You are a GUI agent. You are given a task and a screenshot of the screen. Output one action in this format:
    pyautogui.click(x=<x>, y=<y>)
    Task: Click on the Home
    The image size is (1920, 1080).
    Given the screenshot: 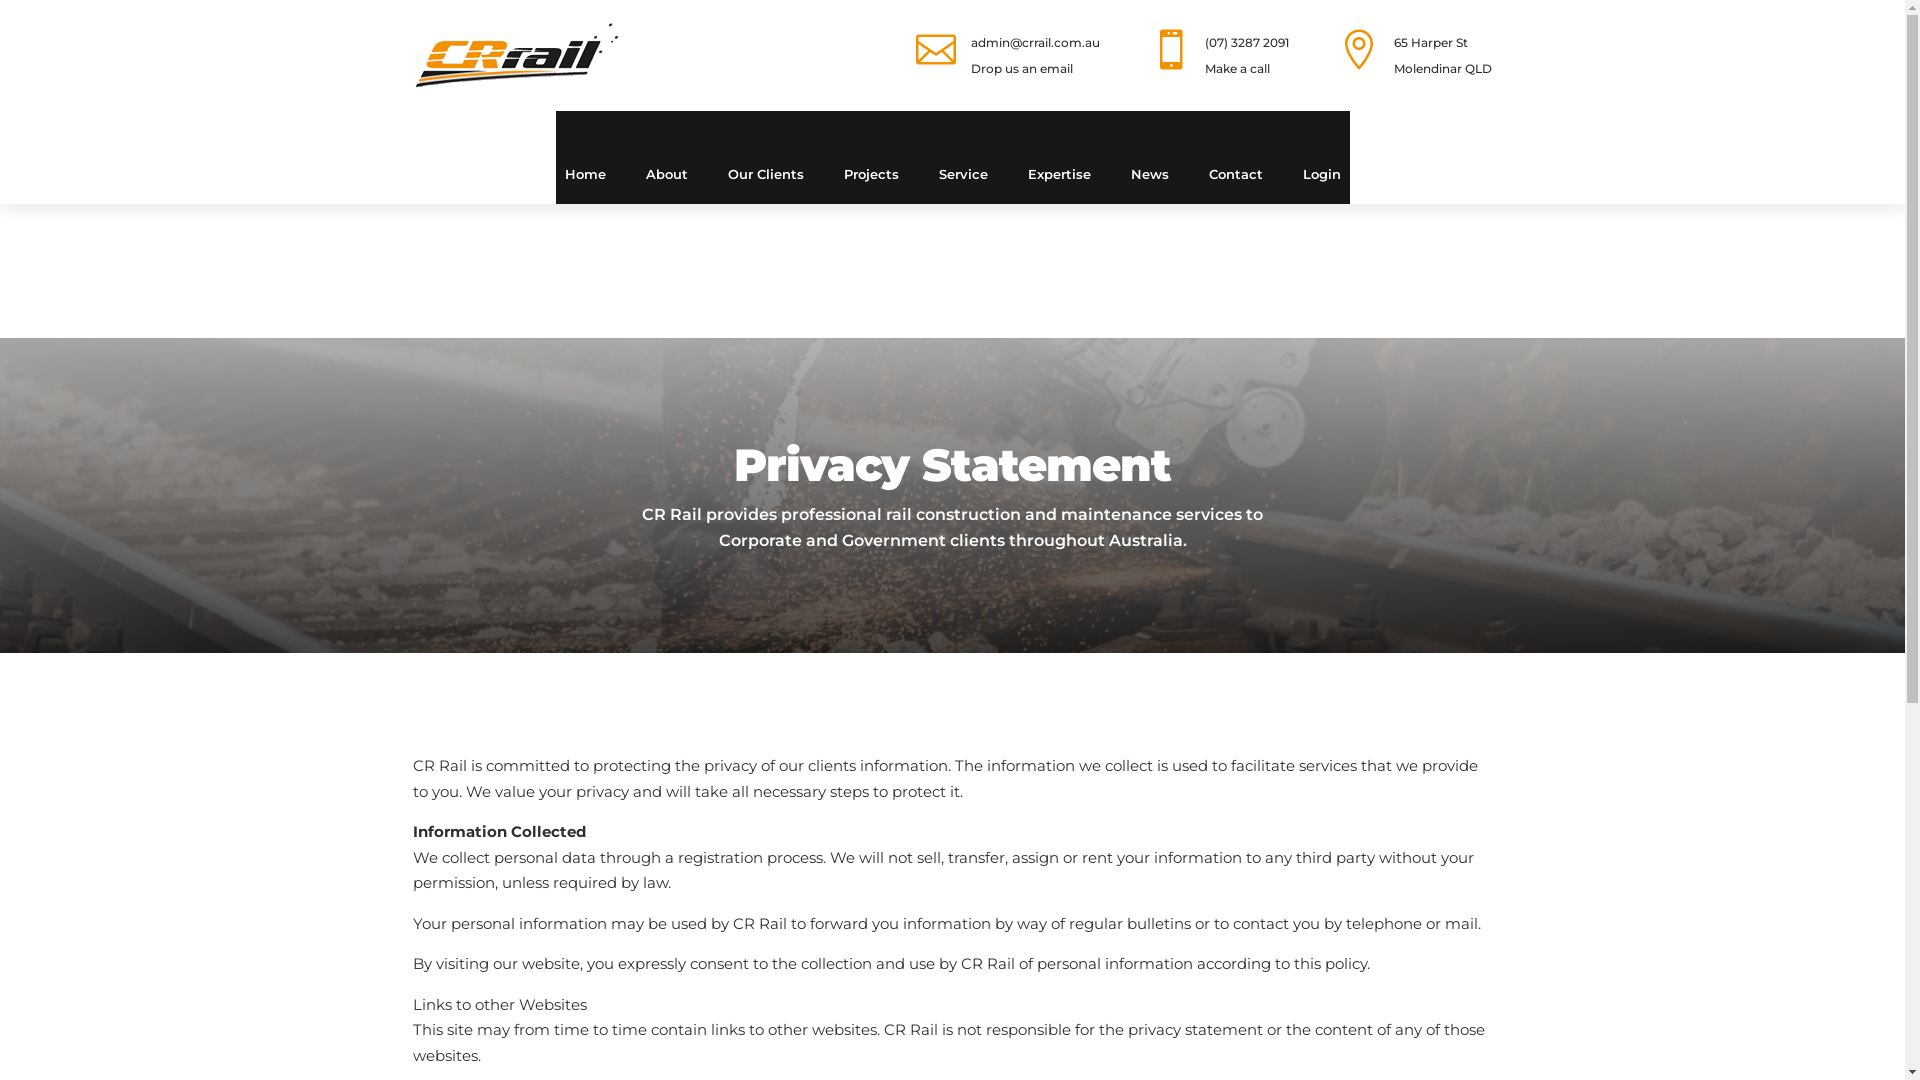 What is the action you would take?
    pyautogui.click(x=584, y=174)
    